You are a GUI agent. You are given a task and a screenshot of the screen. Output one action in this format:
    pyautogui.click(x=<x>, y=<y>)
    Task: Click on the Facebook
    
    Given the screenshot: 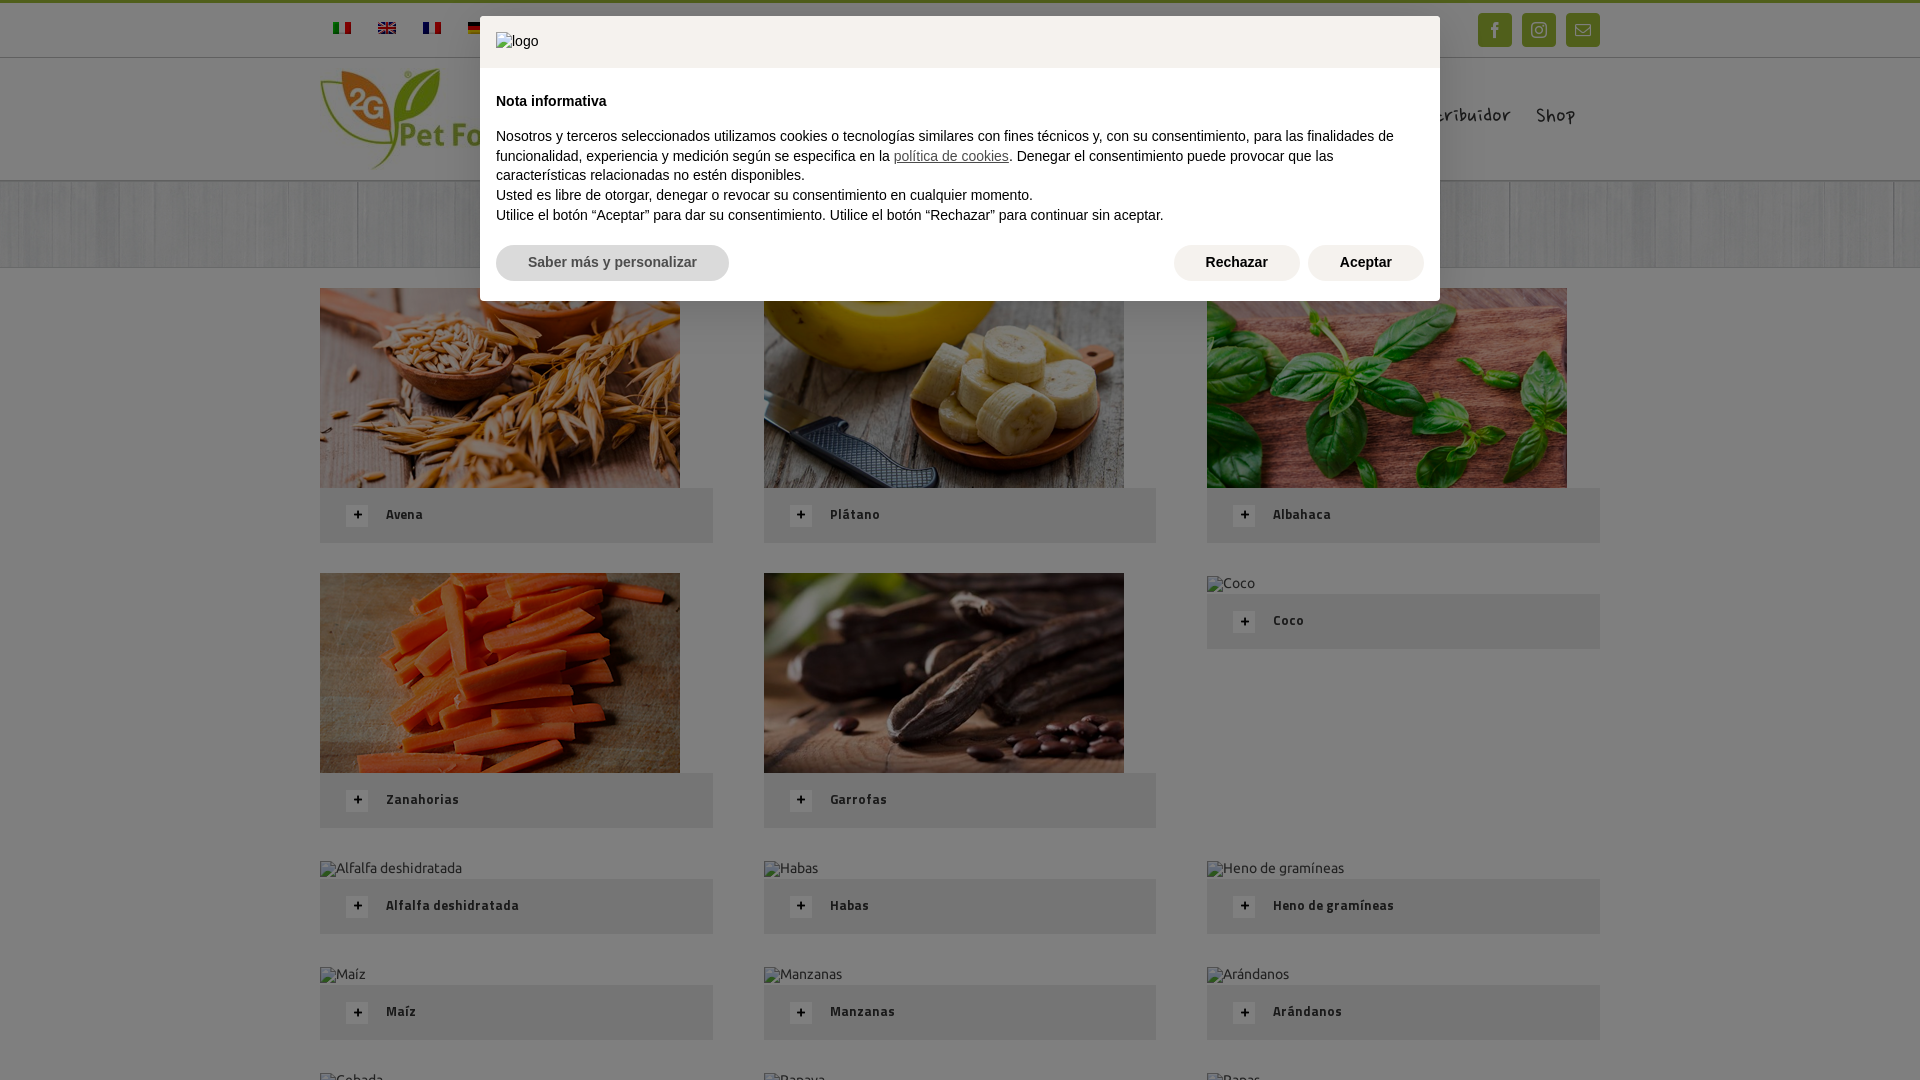 What is the action you would take?
    pyautogui.click(x=1495, y=30)
    